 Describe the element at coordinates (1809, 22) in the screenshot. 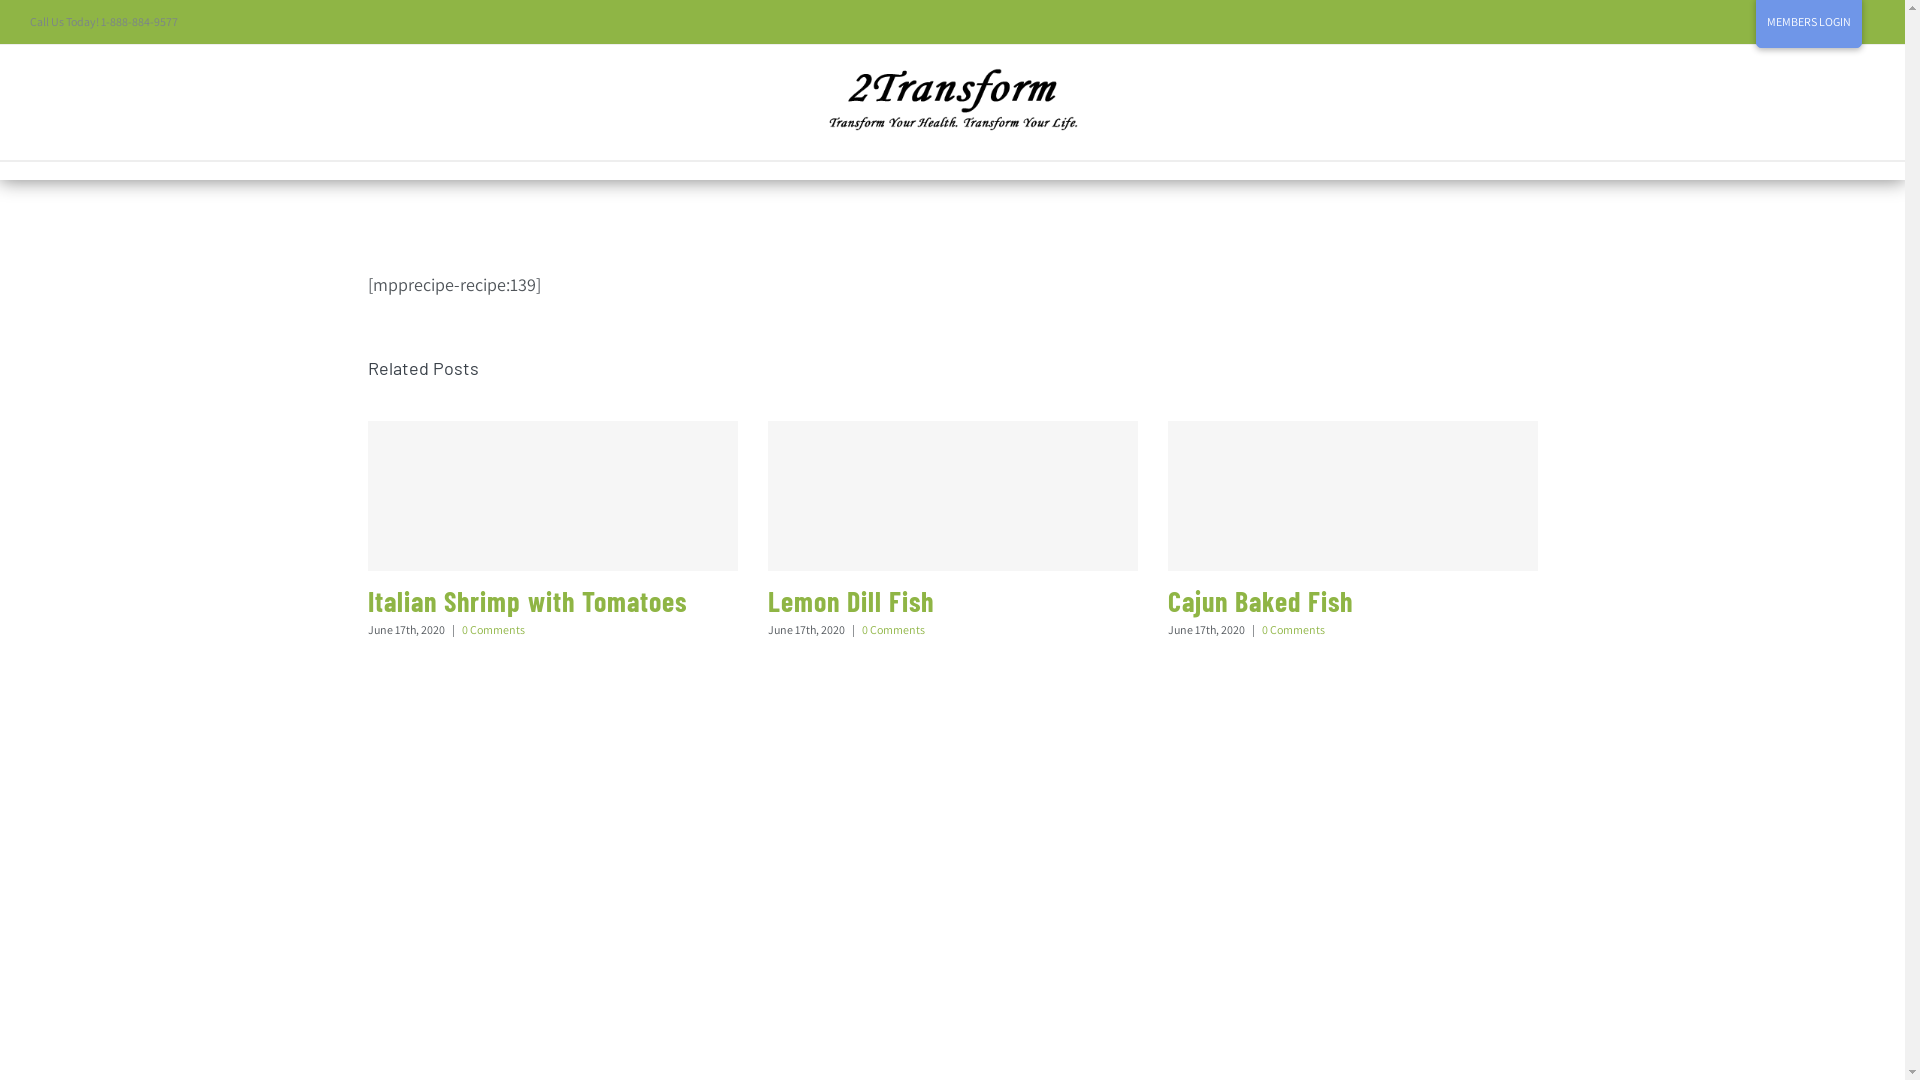

I see `MEMBERS LOGIN` at that location.